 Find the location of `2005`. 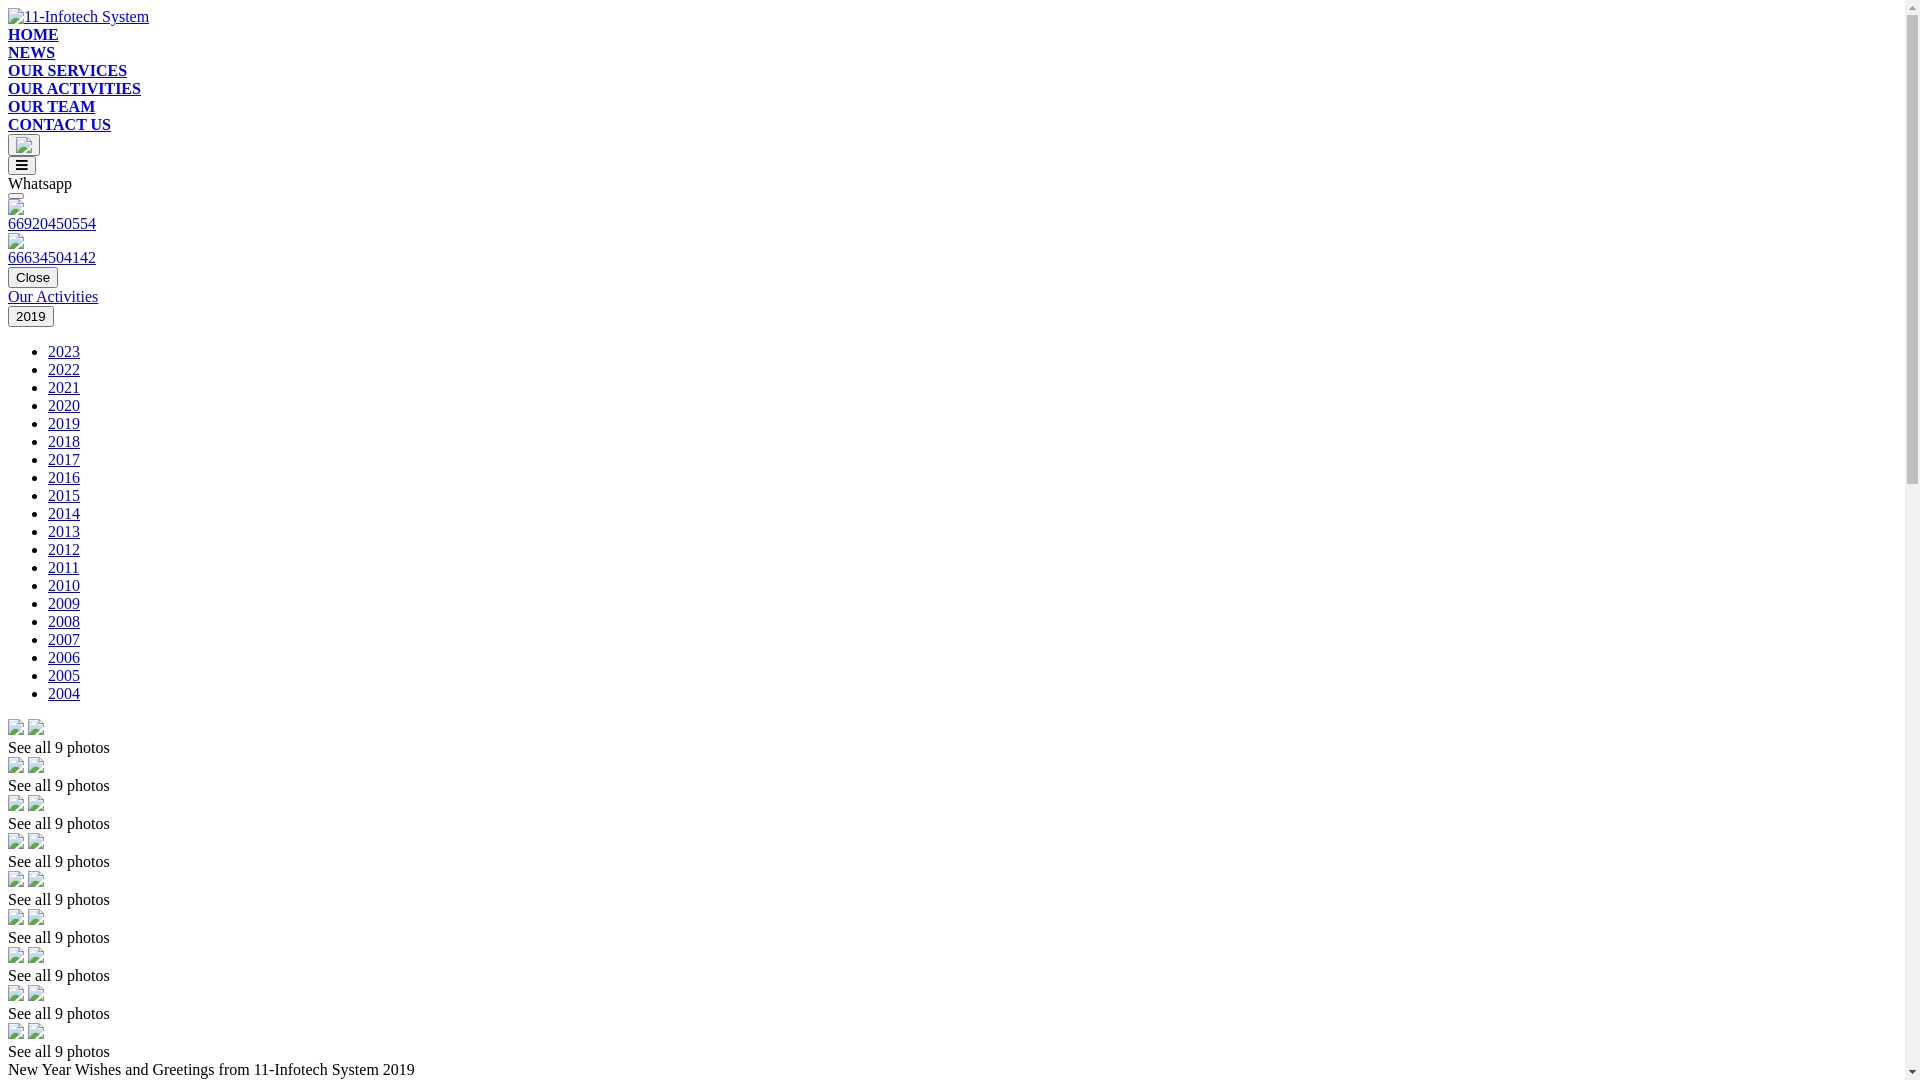

2005 is located at coordinates (64, 676).